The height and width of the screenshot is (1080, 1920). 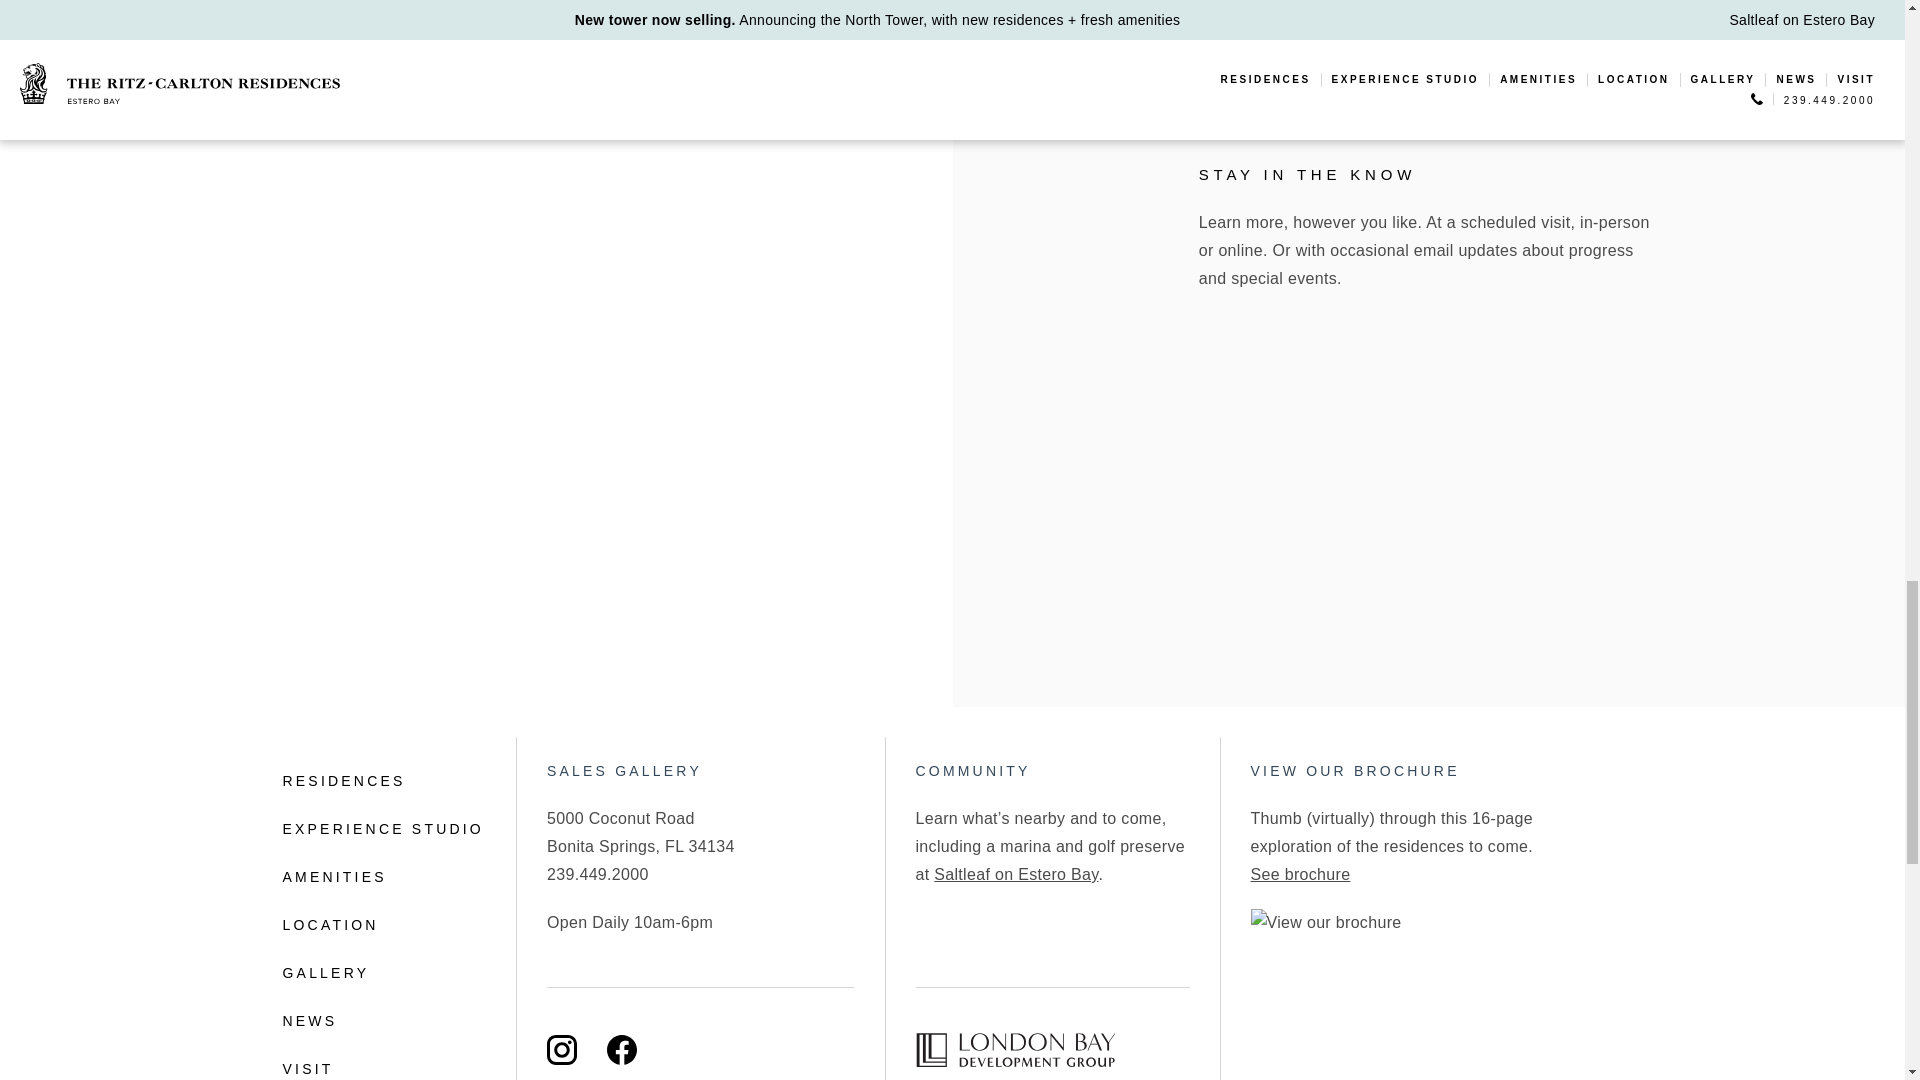 What do you see at coordinates (382, 876) in the screenshot?
I see `AMENITIES` at bounding box center [382, 876].